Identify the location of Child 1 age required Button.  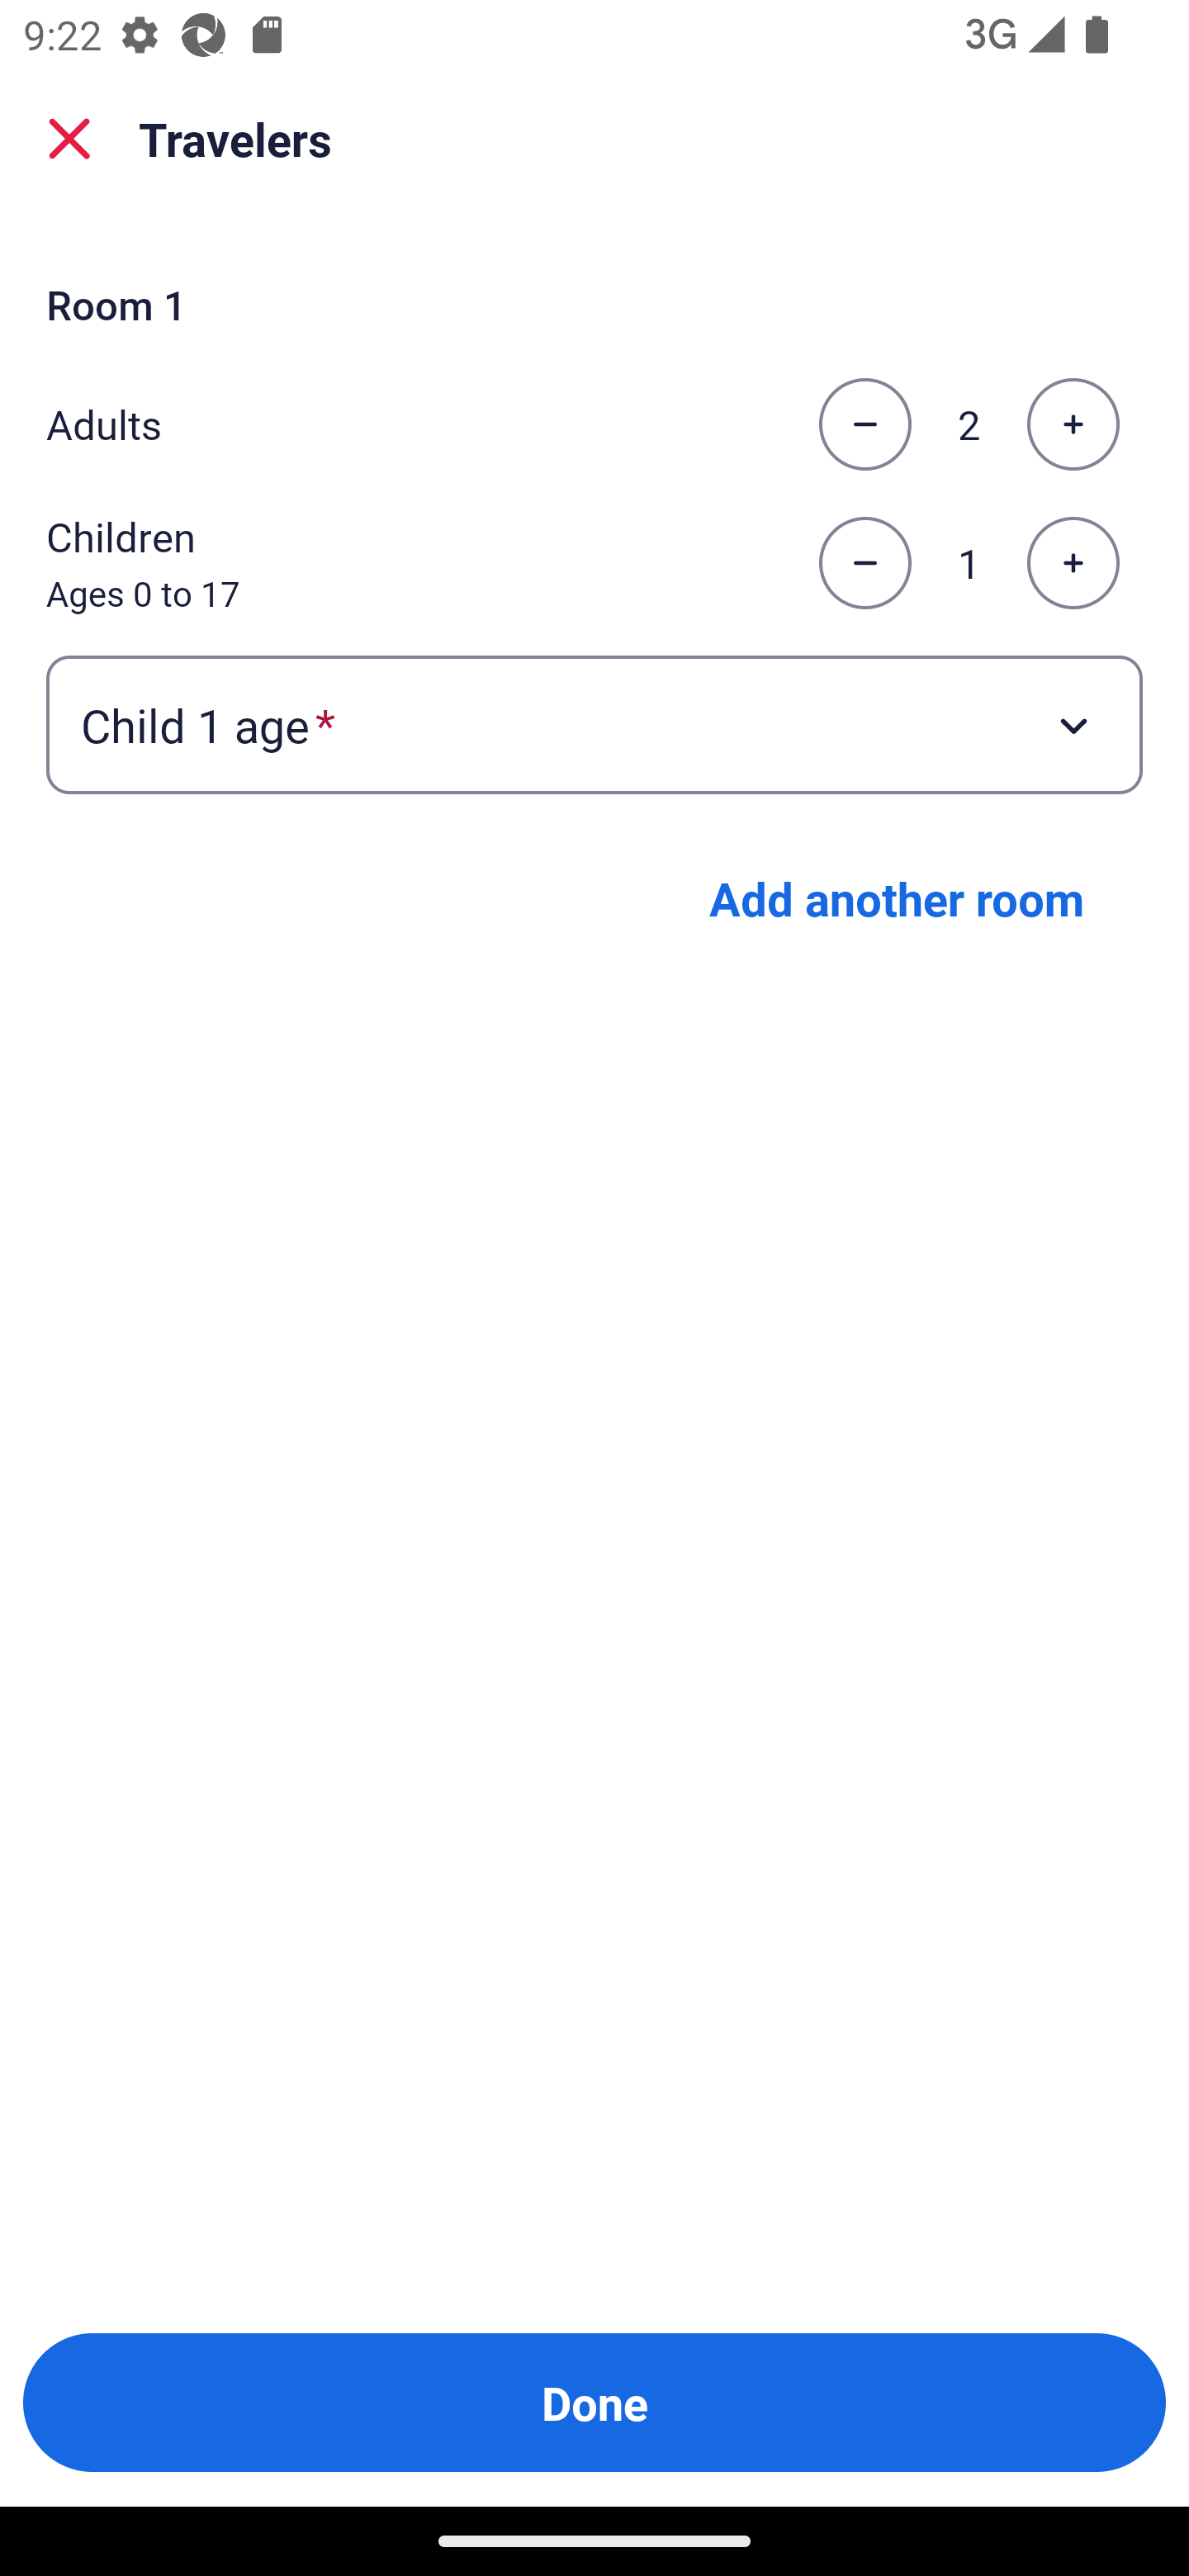
(594, 723).